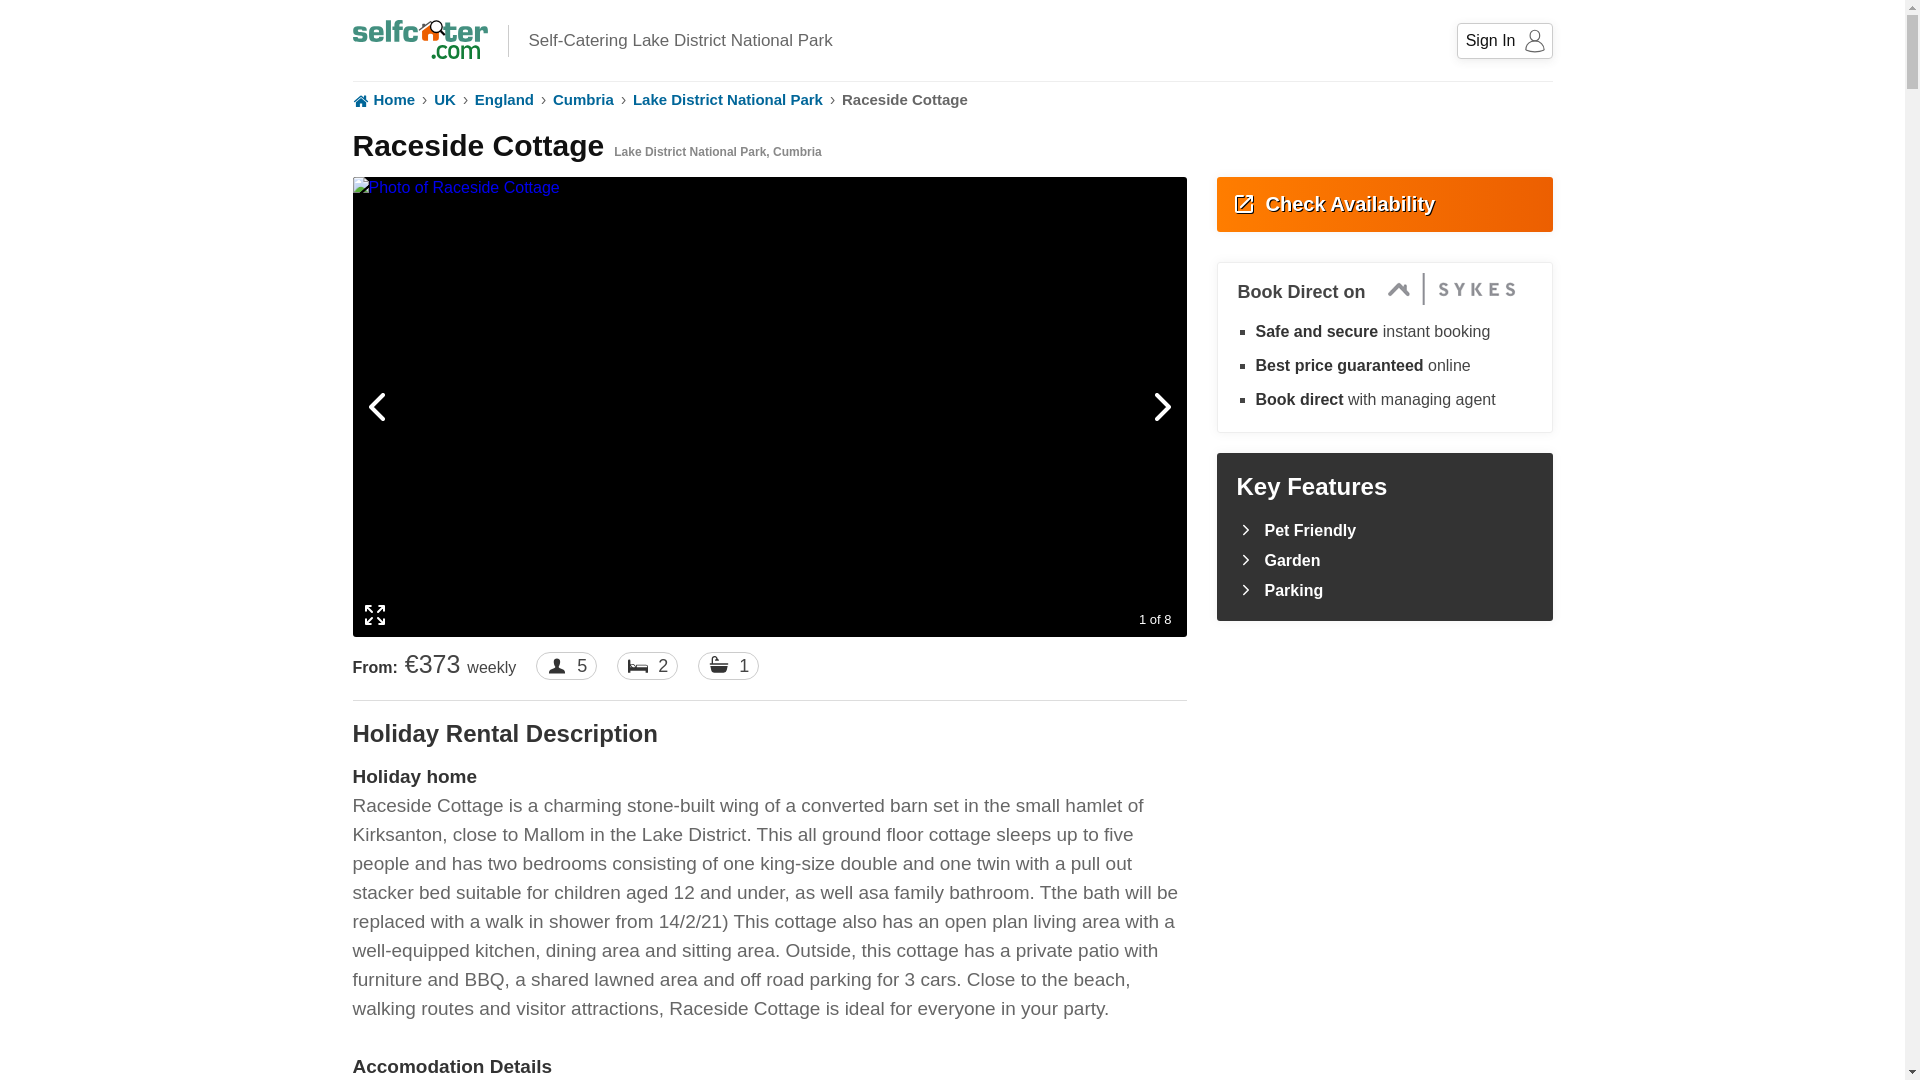  I want to click on Cumbria, so click(583, 100).